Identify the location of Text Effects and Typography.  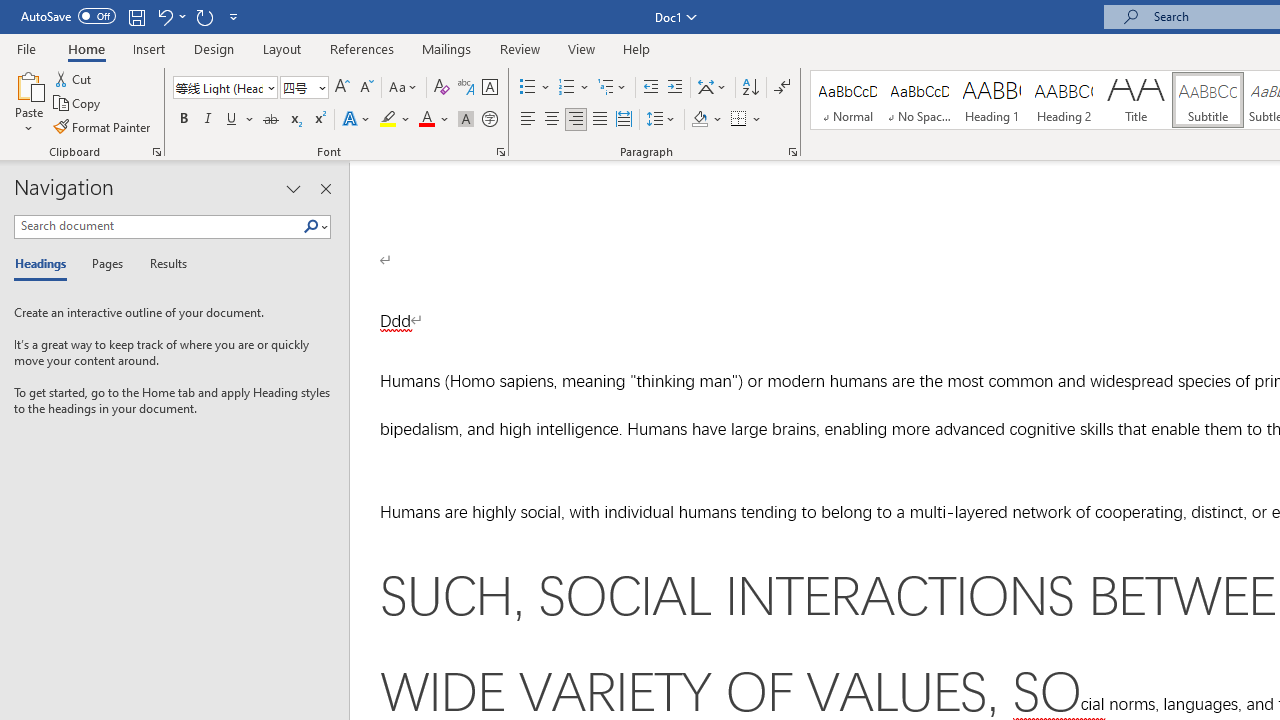
(357, 120).